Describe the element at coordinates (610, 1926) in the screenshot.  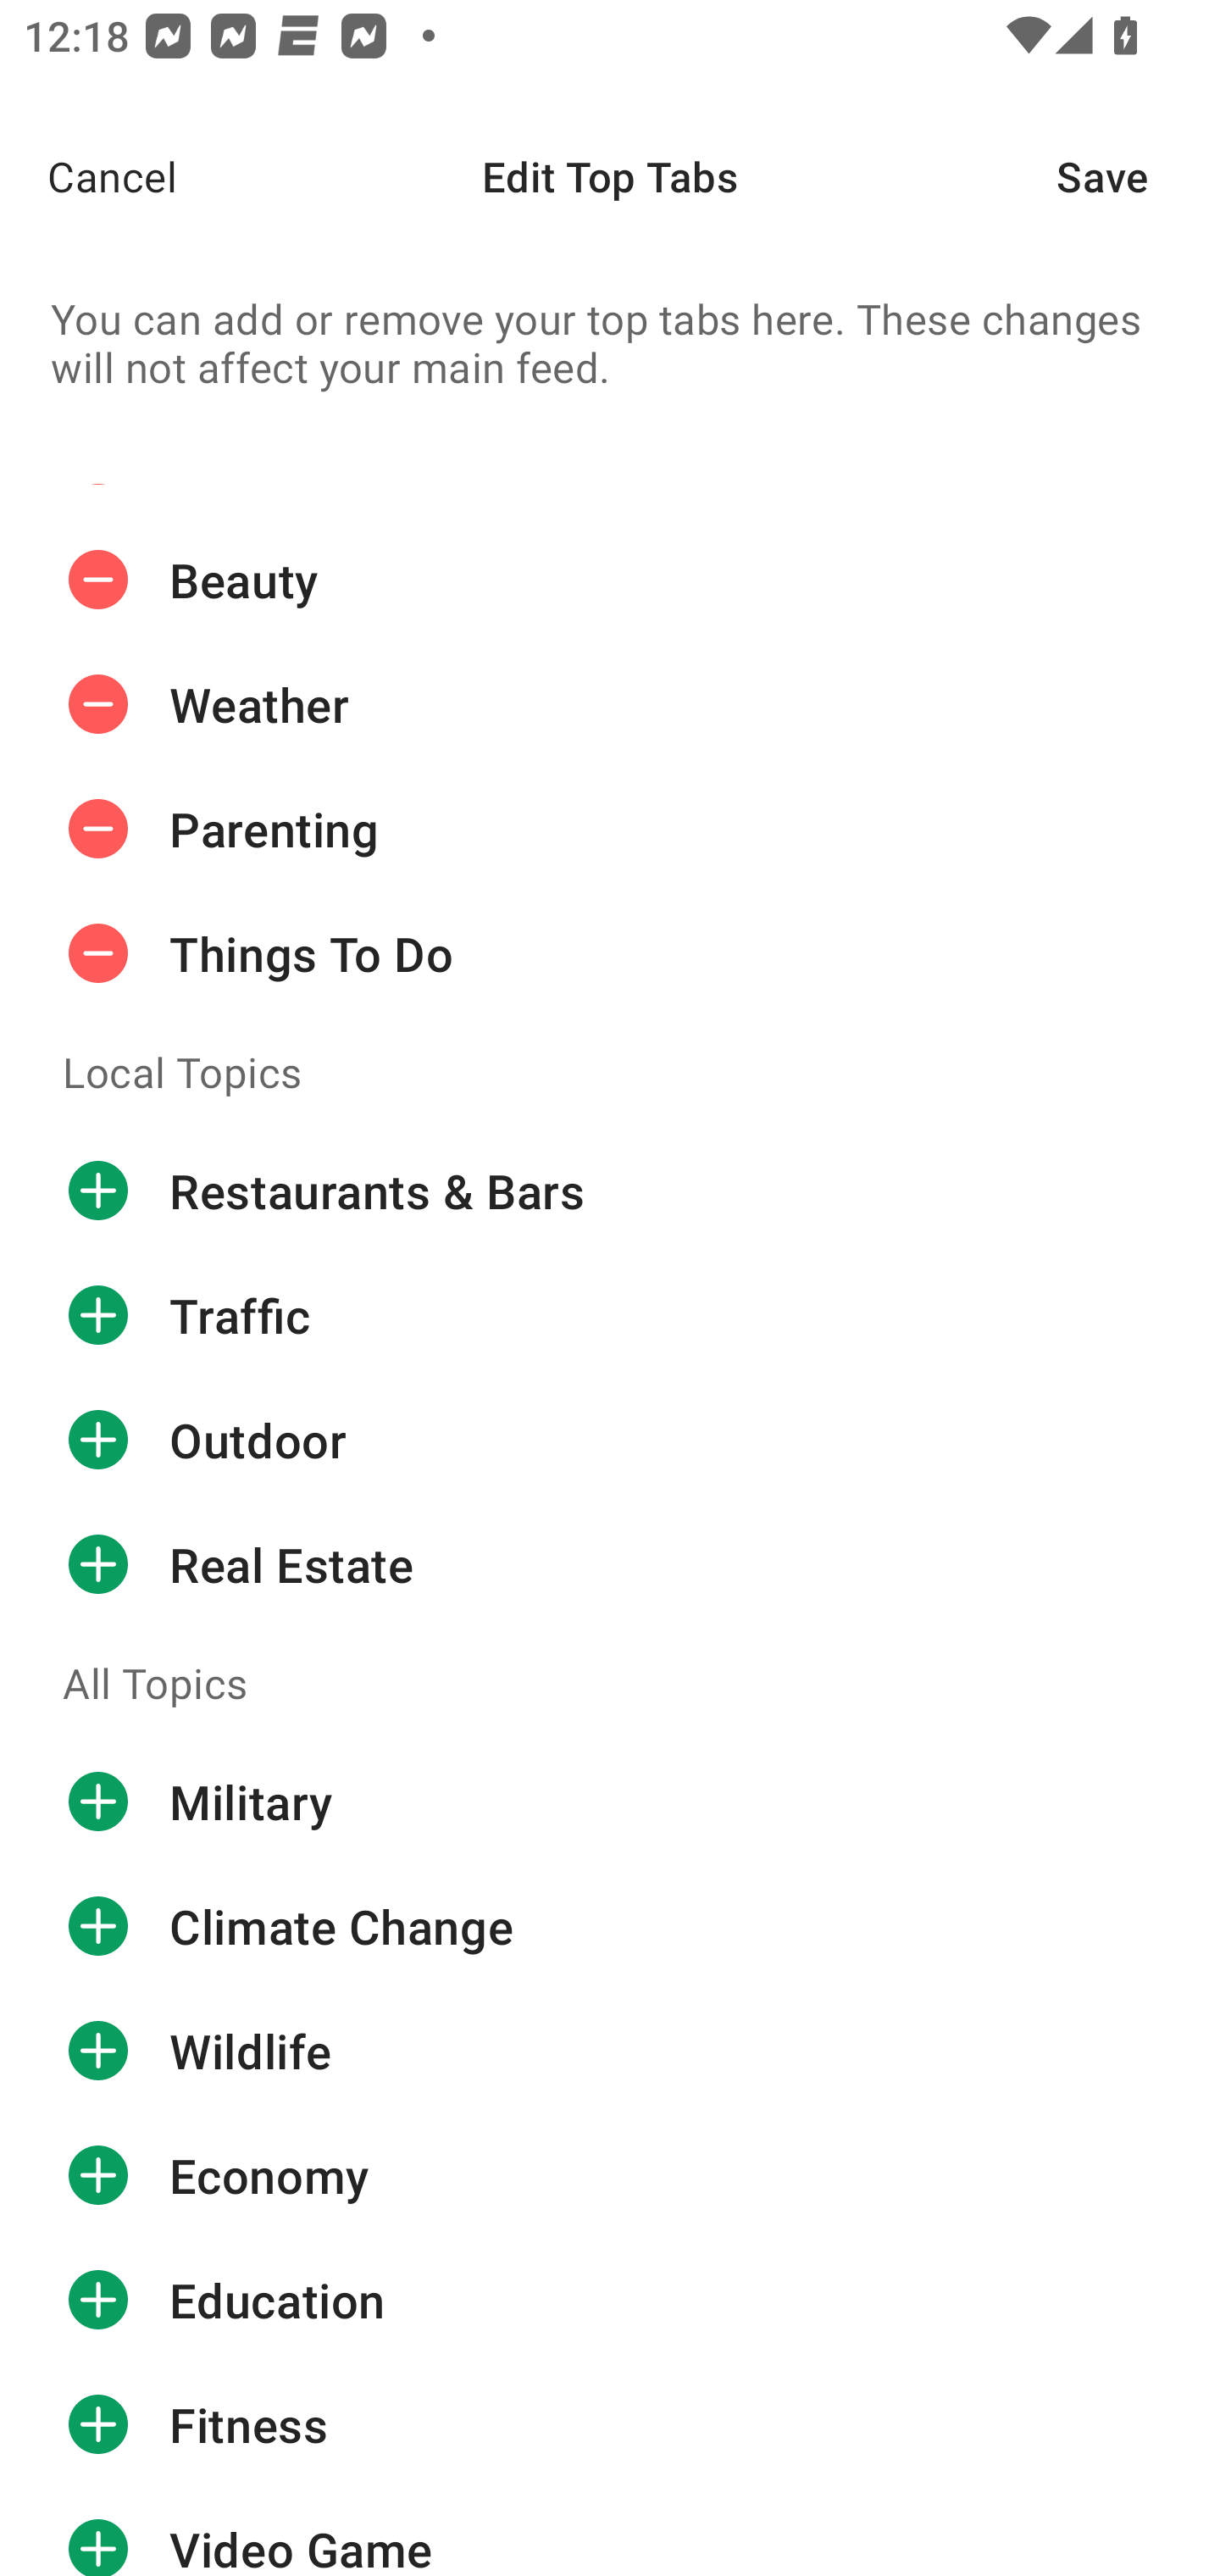
I see `Climate Change` at that location.